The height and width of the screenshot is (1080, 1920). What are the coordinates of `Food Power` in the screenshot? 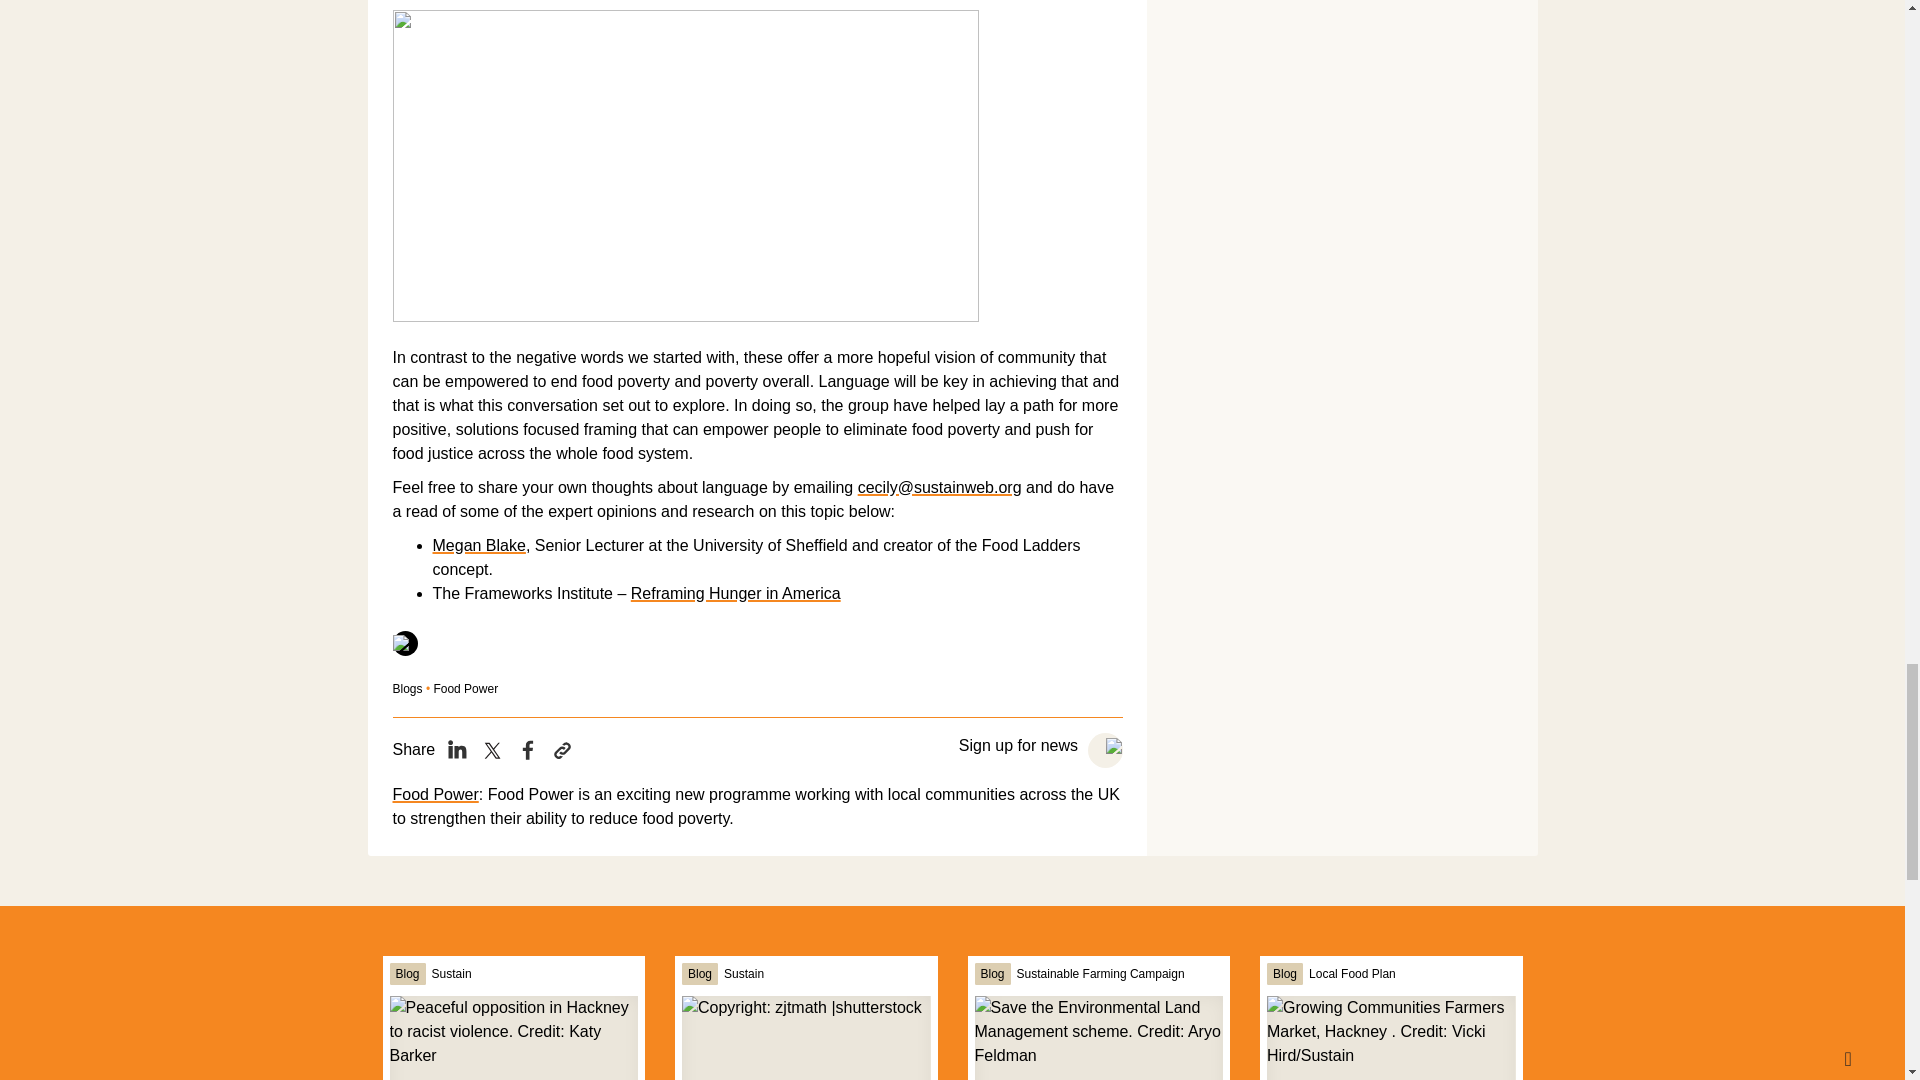 It's located at (465, 688).